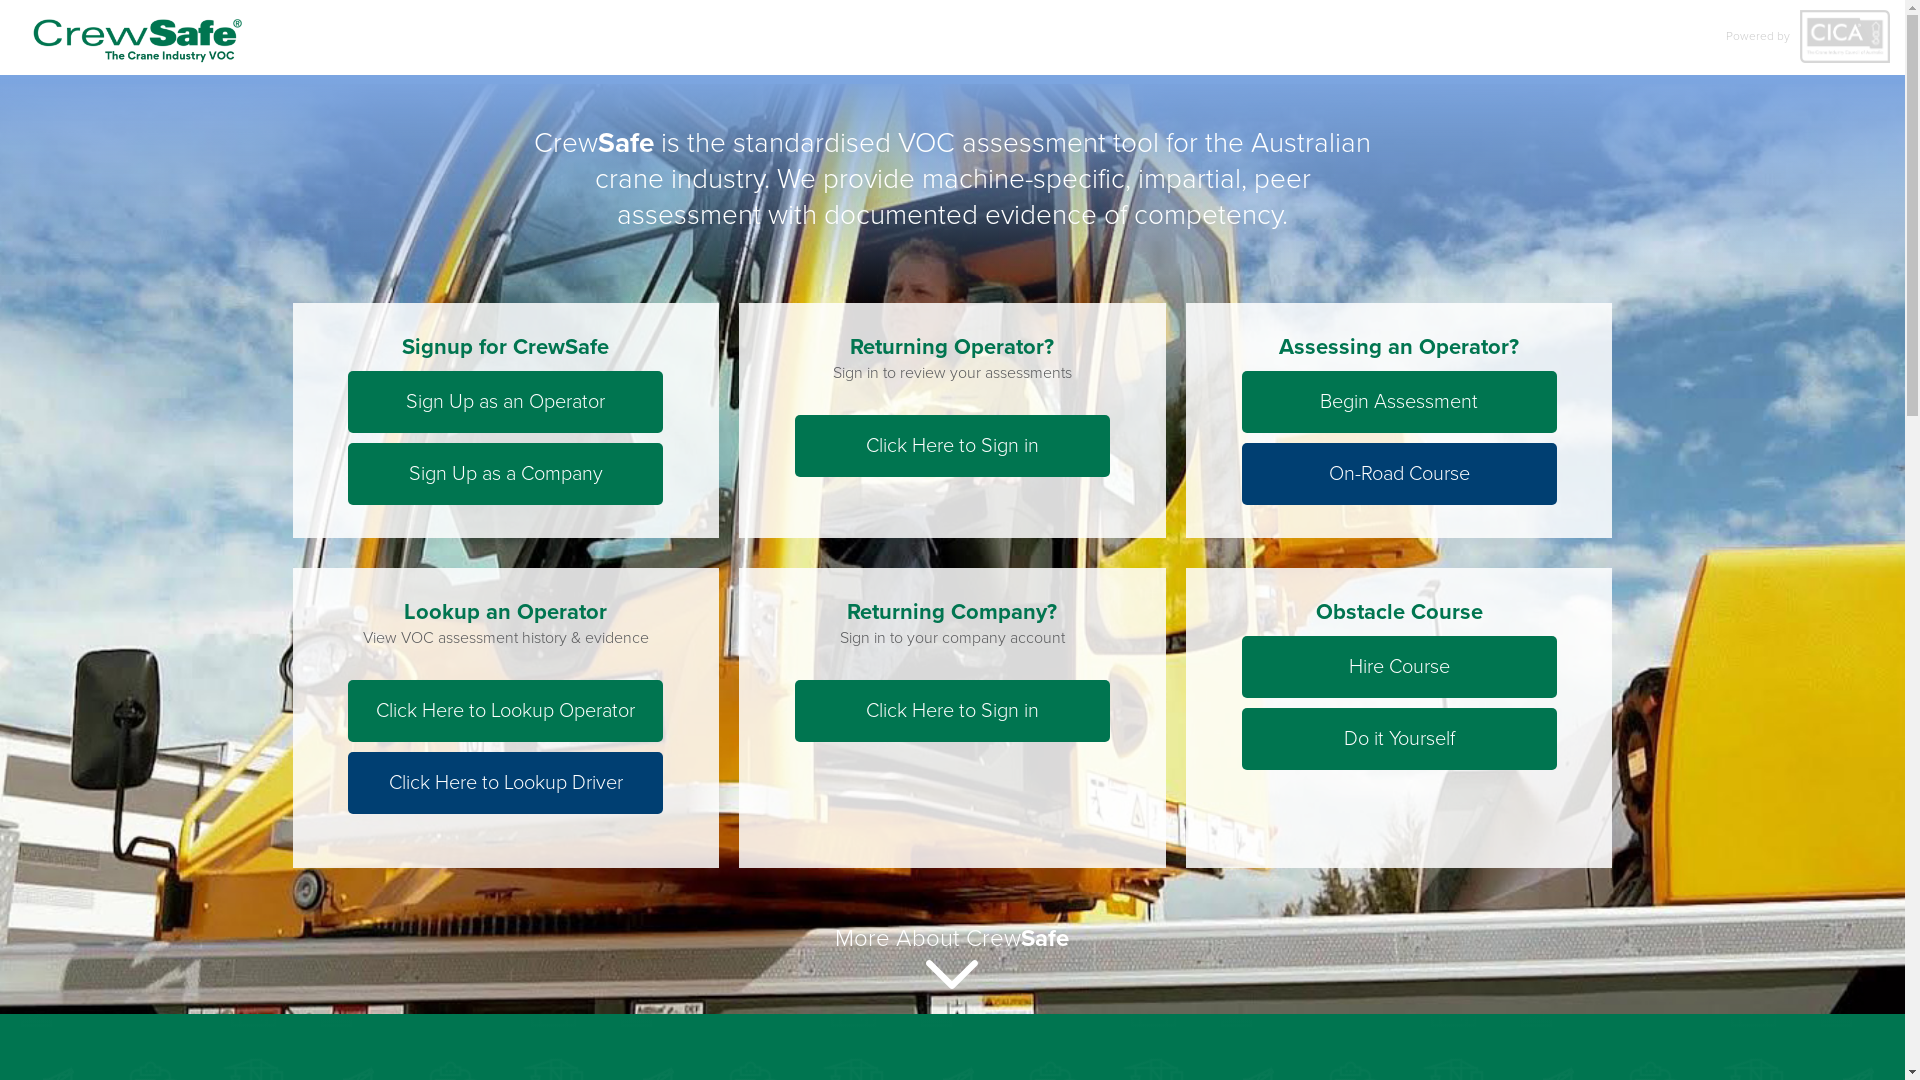 This screenshot has height=1080, width=1920. Describe the element at coordinates (952, 956) in the screenshot. I see `More About CrewSafe` at that location.